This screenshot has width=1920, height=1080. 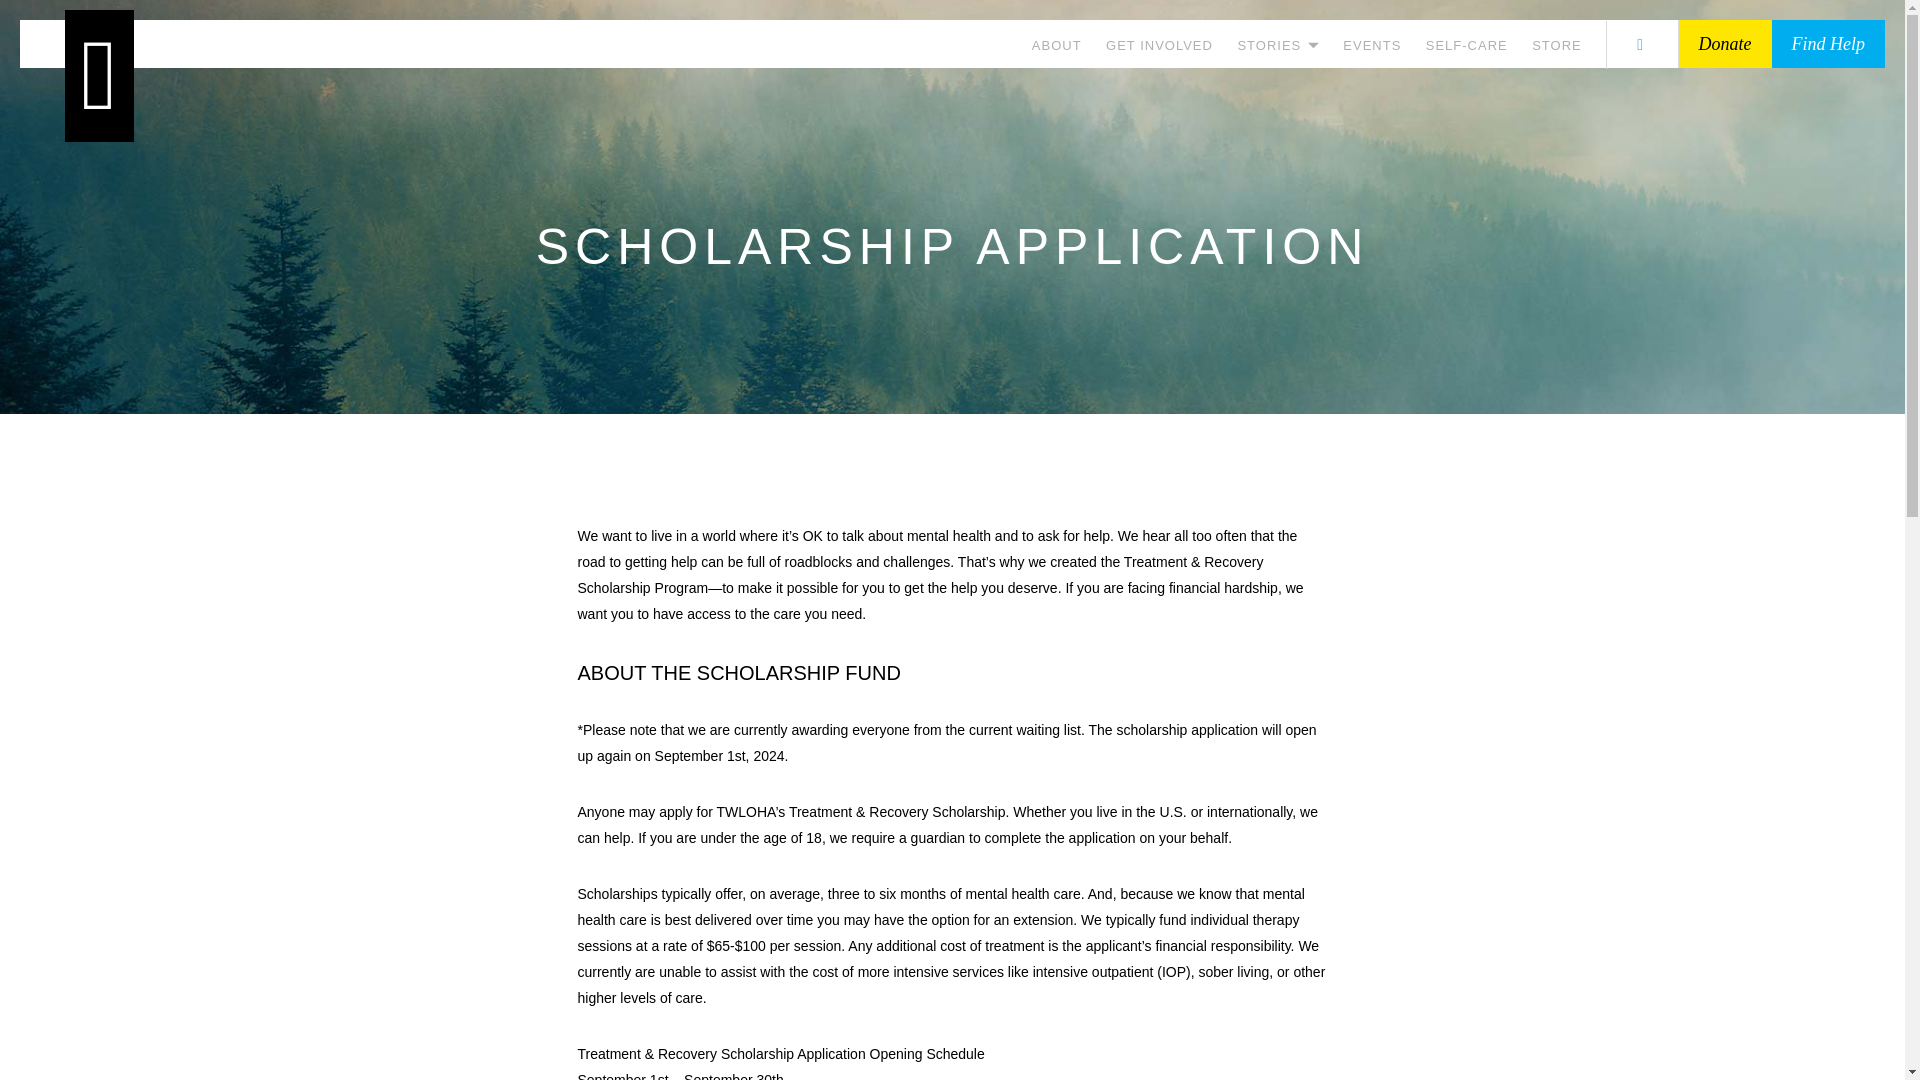 I want to click on EVENTS, so click(x=1372, y=44).